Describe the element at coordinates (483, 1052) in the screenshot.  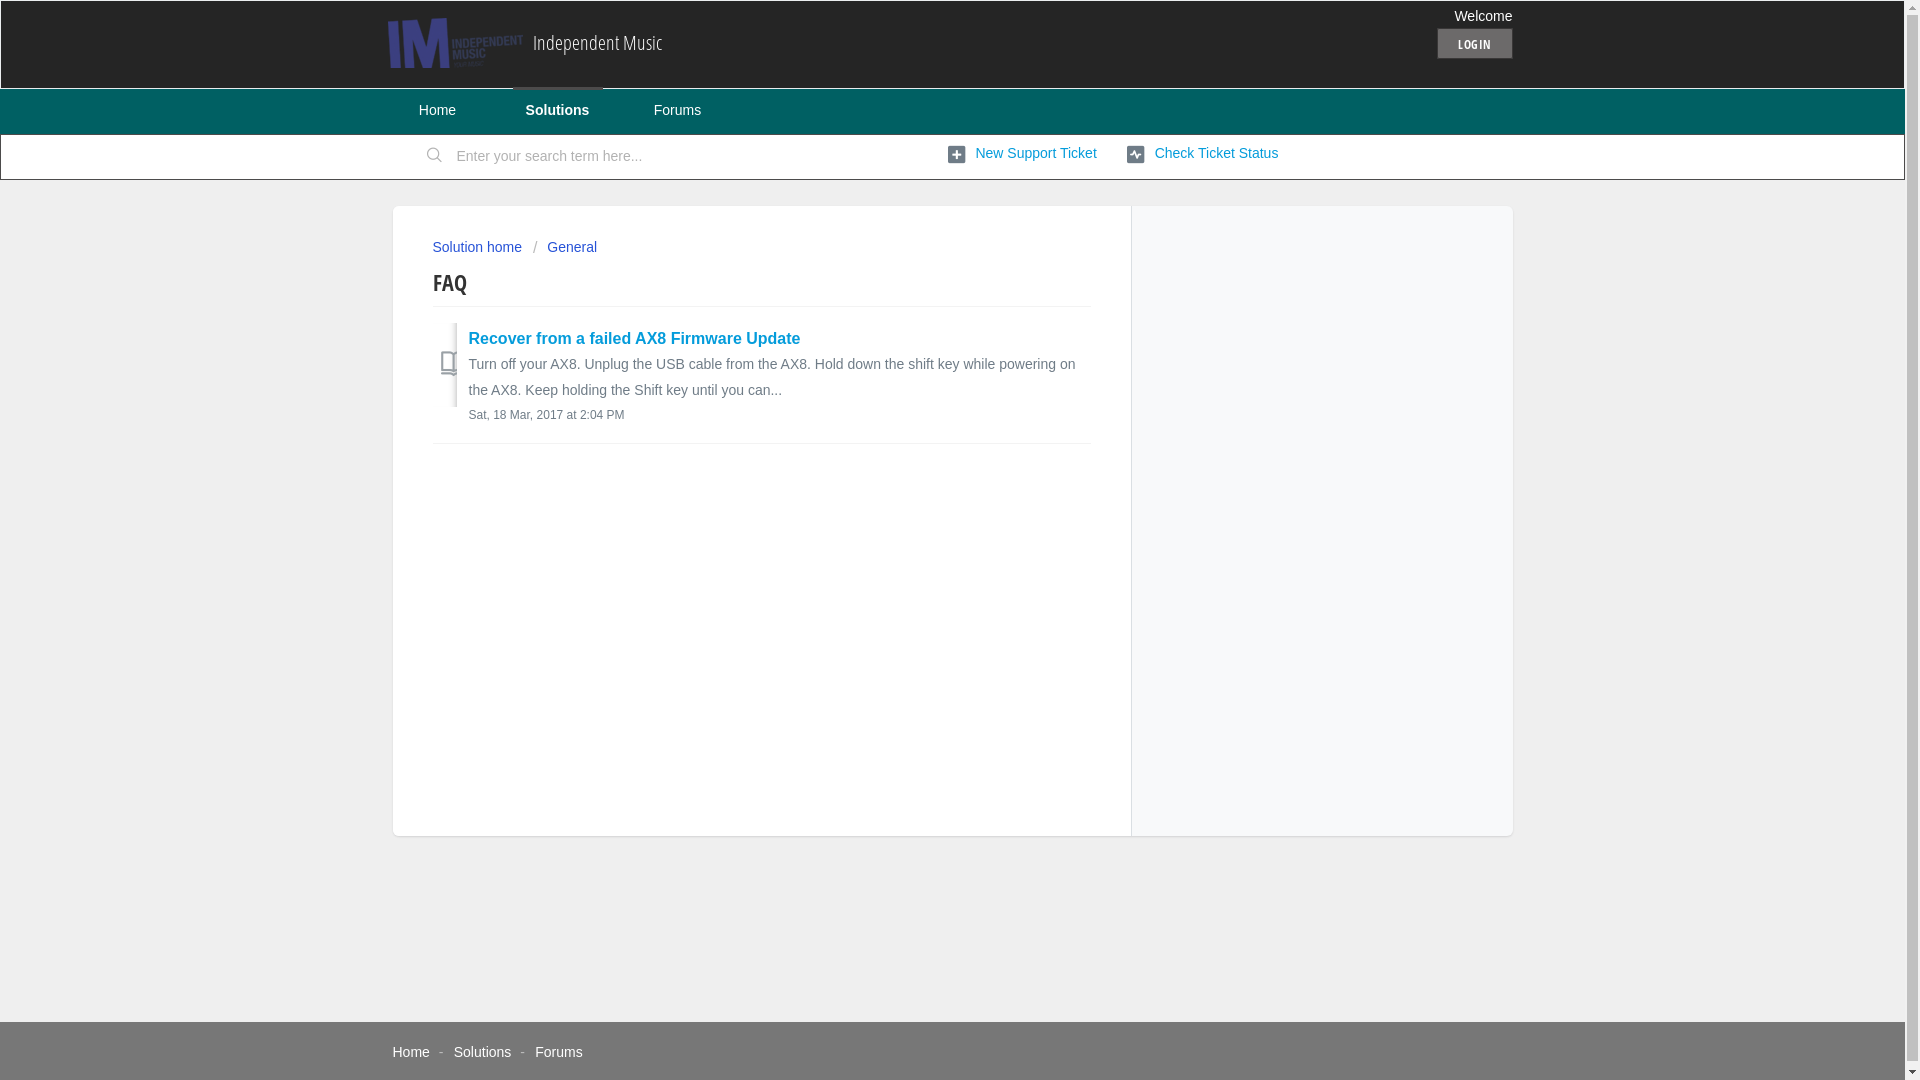
I see `Solutions` at that location.